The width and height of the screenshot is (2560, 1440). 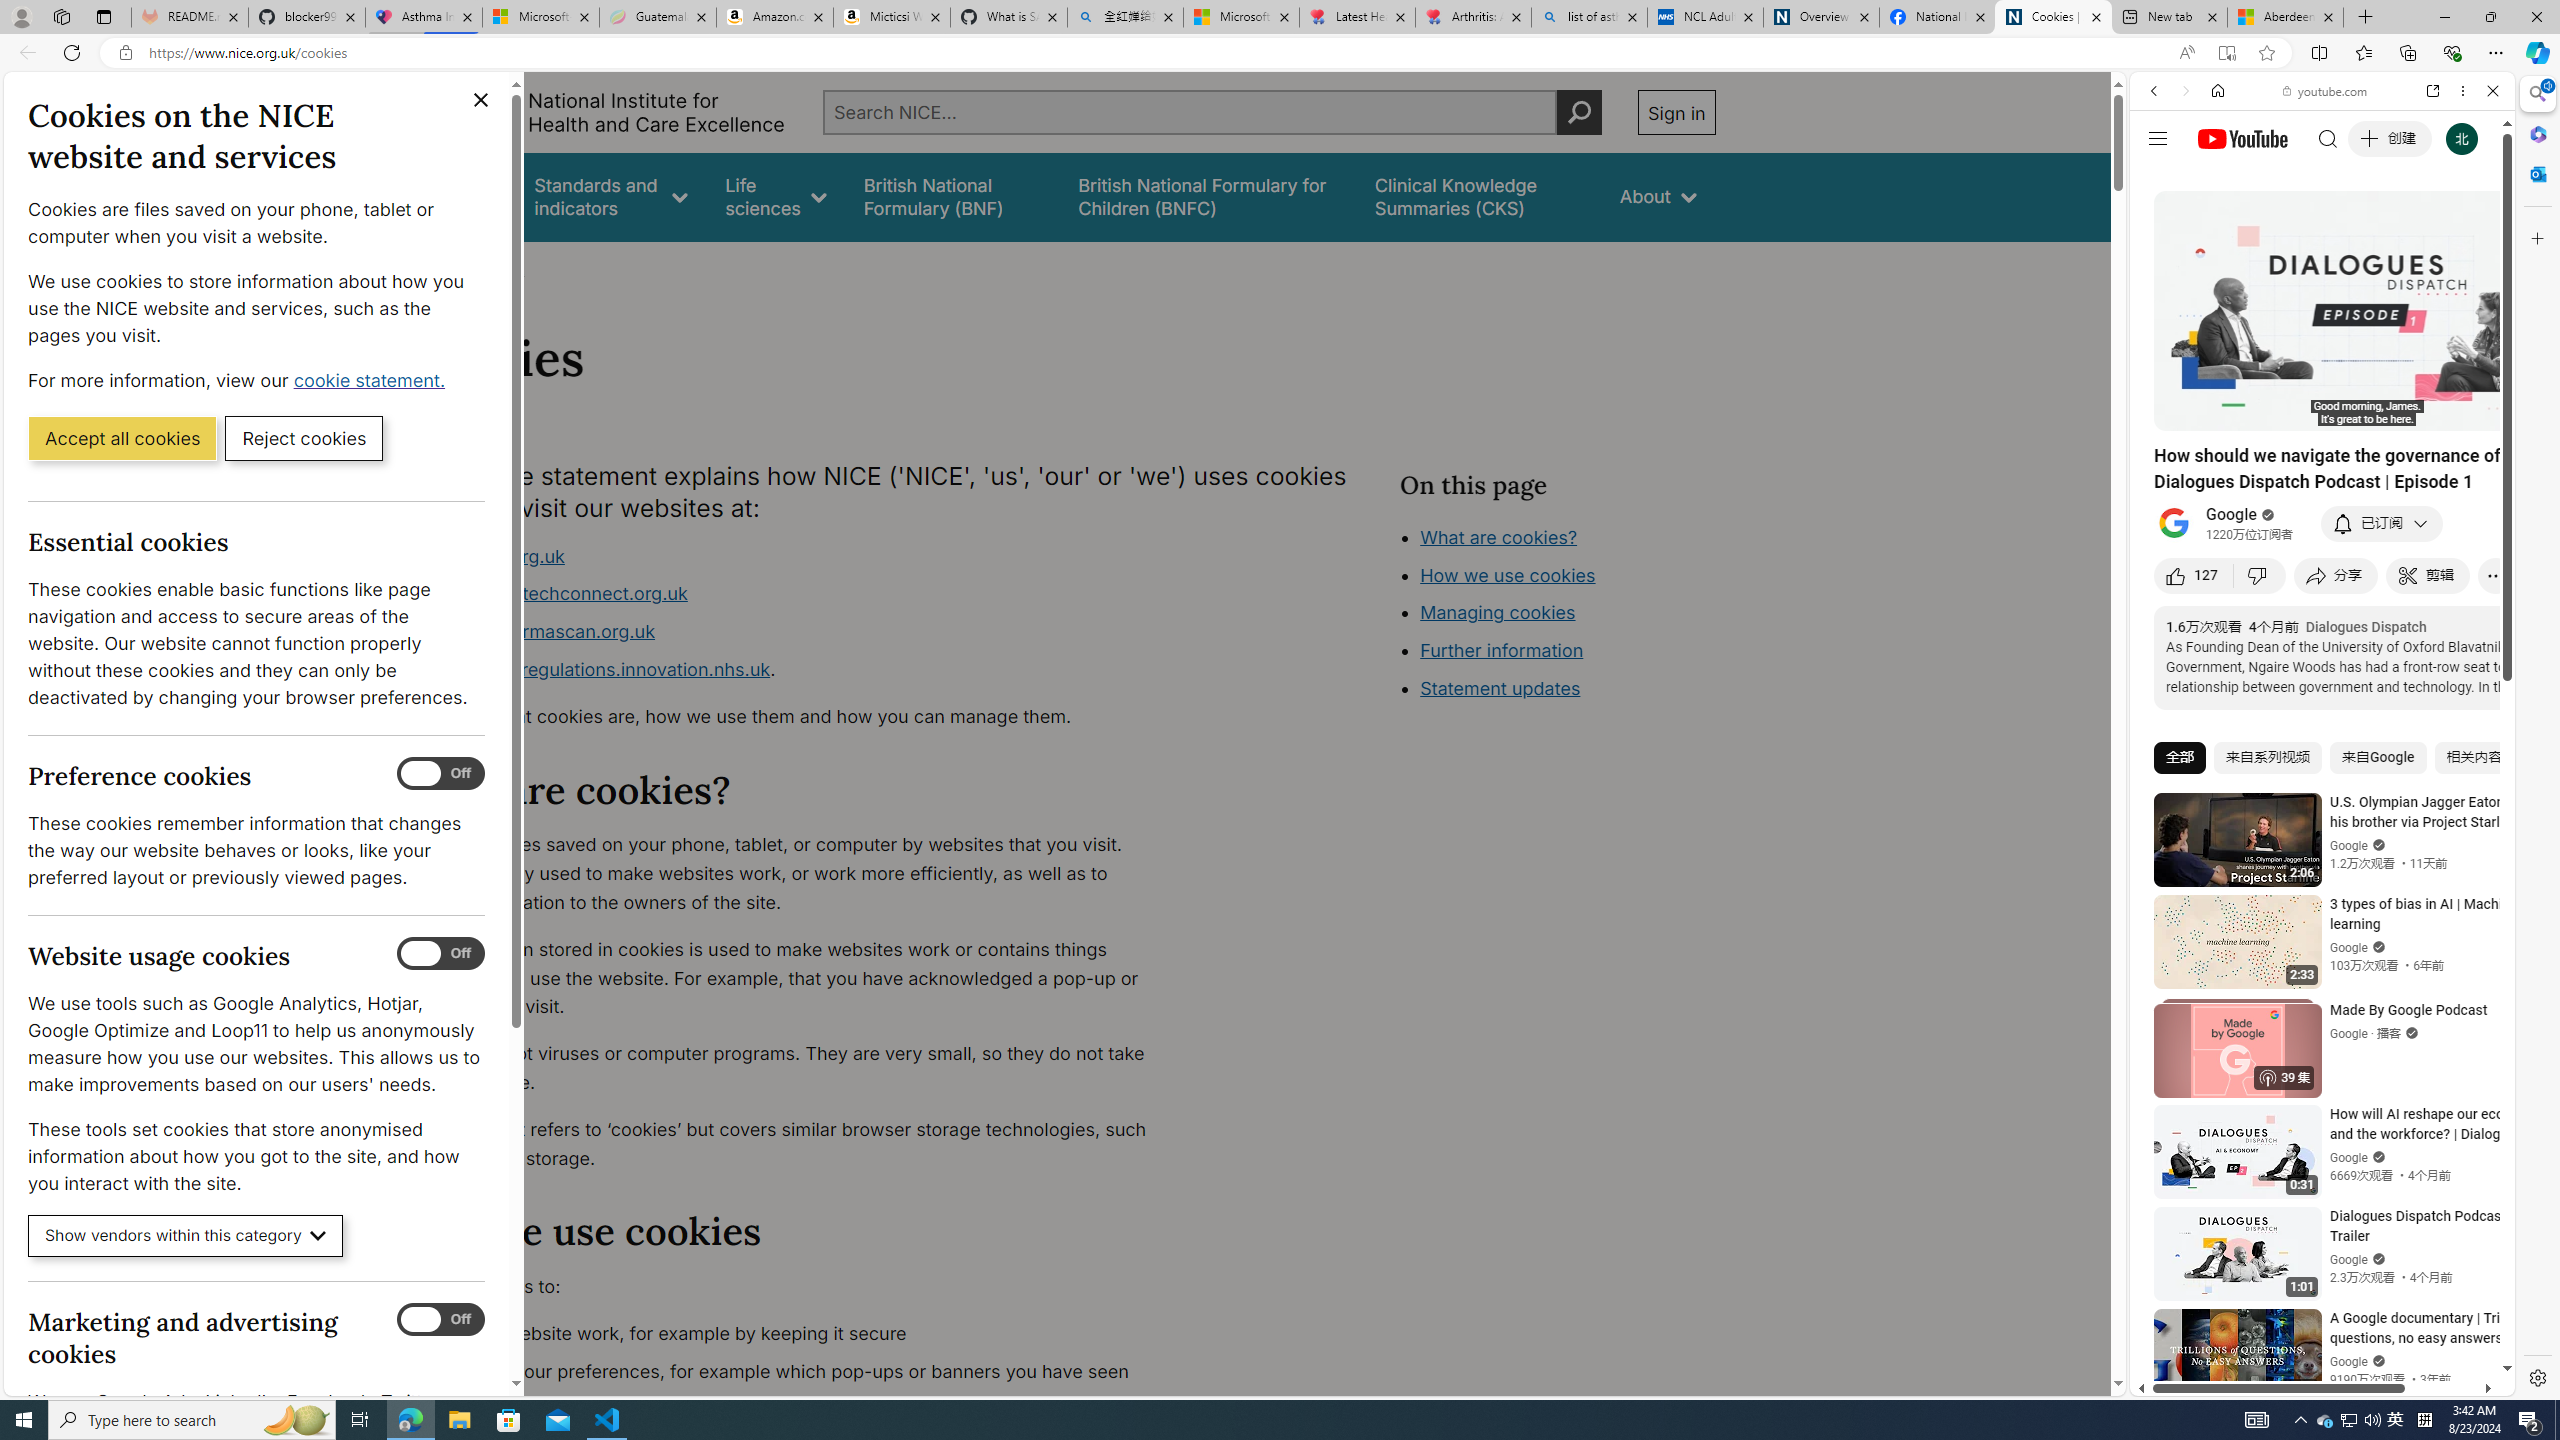 What do you see at coordinates (1658, 196) in the screenshot?
I see `About` at bounding box center [1658, 196].